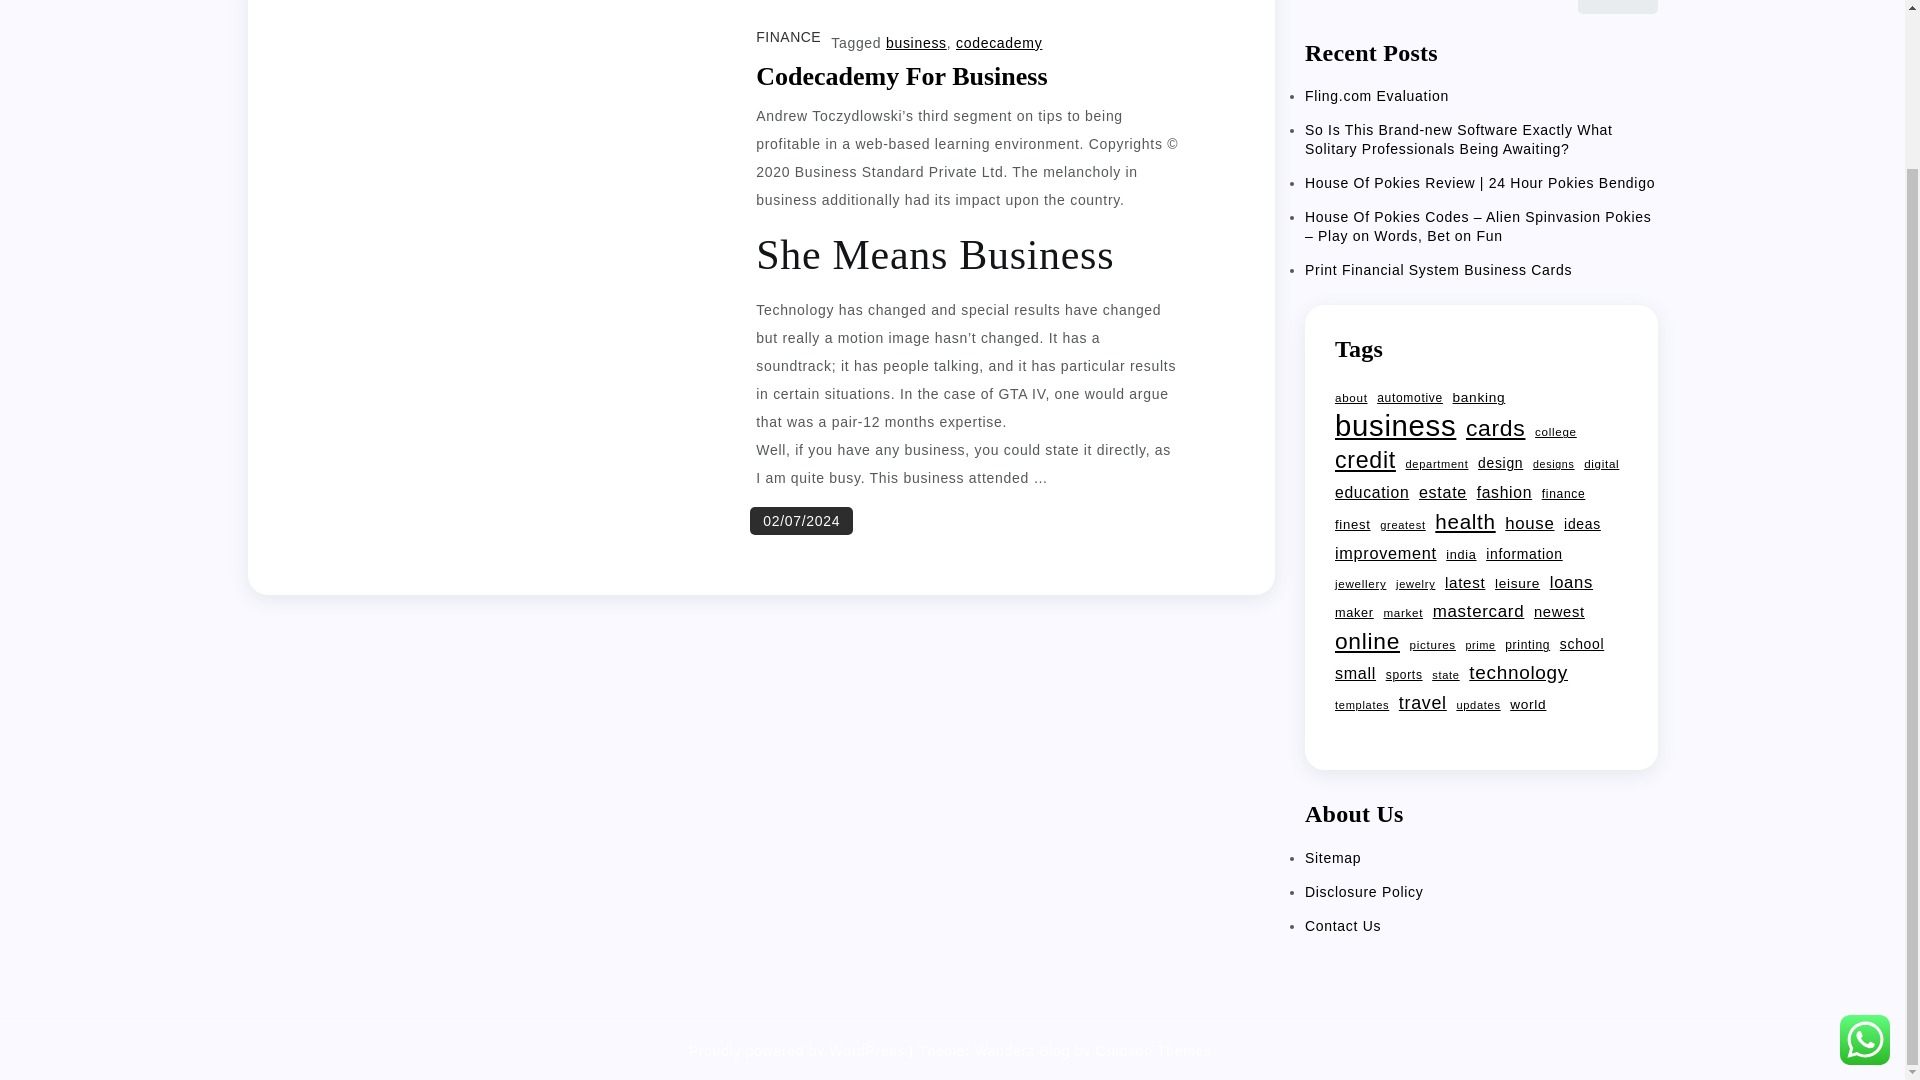 The image size is (1920, 1080). Describe the element at coordinates (1403, 524) in the screenshot. I see `greatest` at that location.